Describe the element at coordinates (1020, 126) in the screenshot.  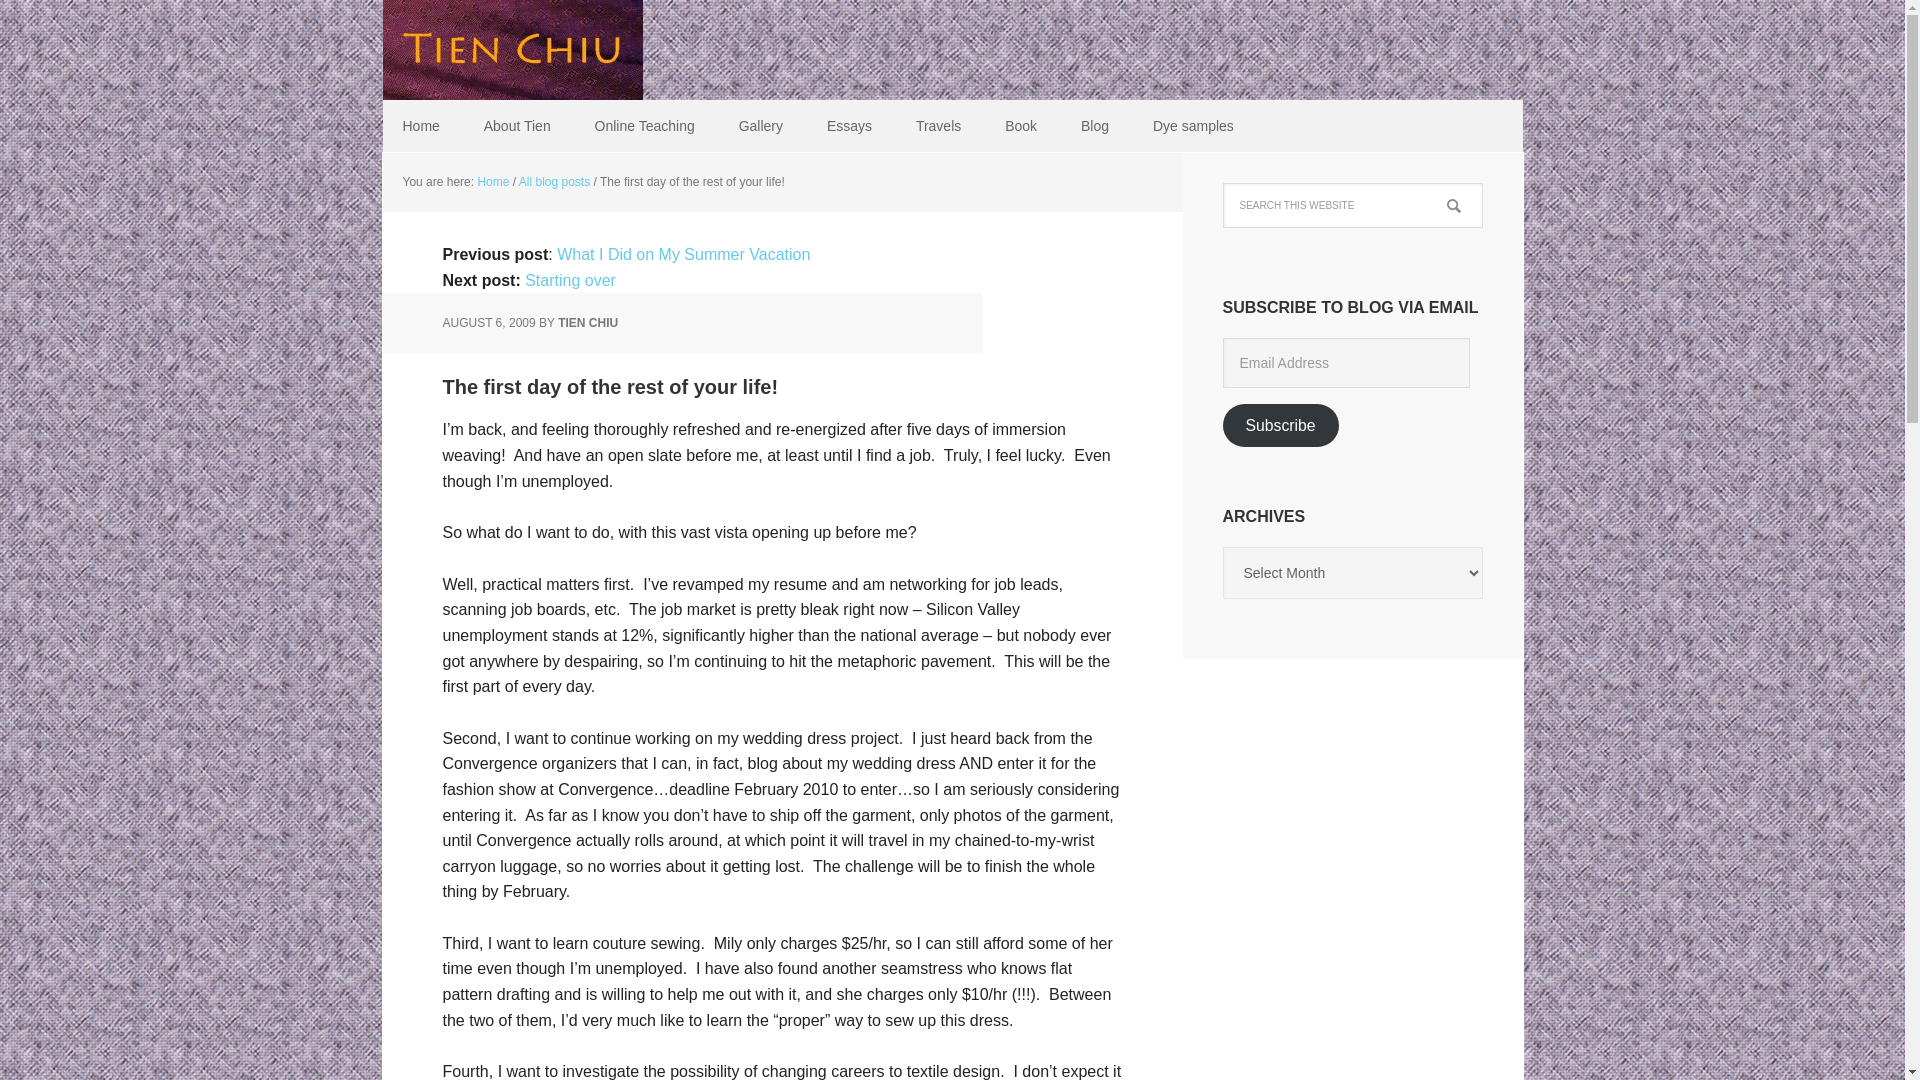
I see `Book` at that location.